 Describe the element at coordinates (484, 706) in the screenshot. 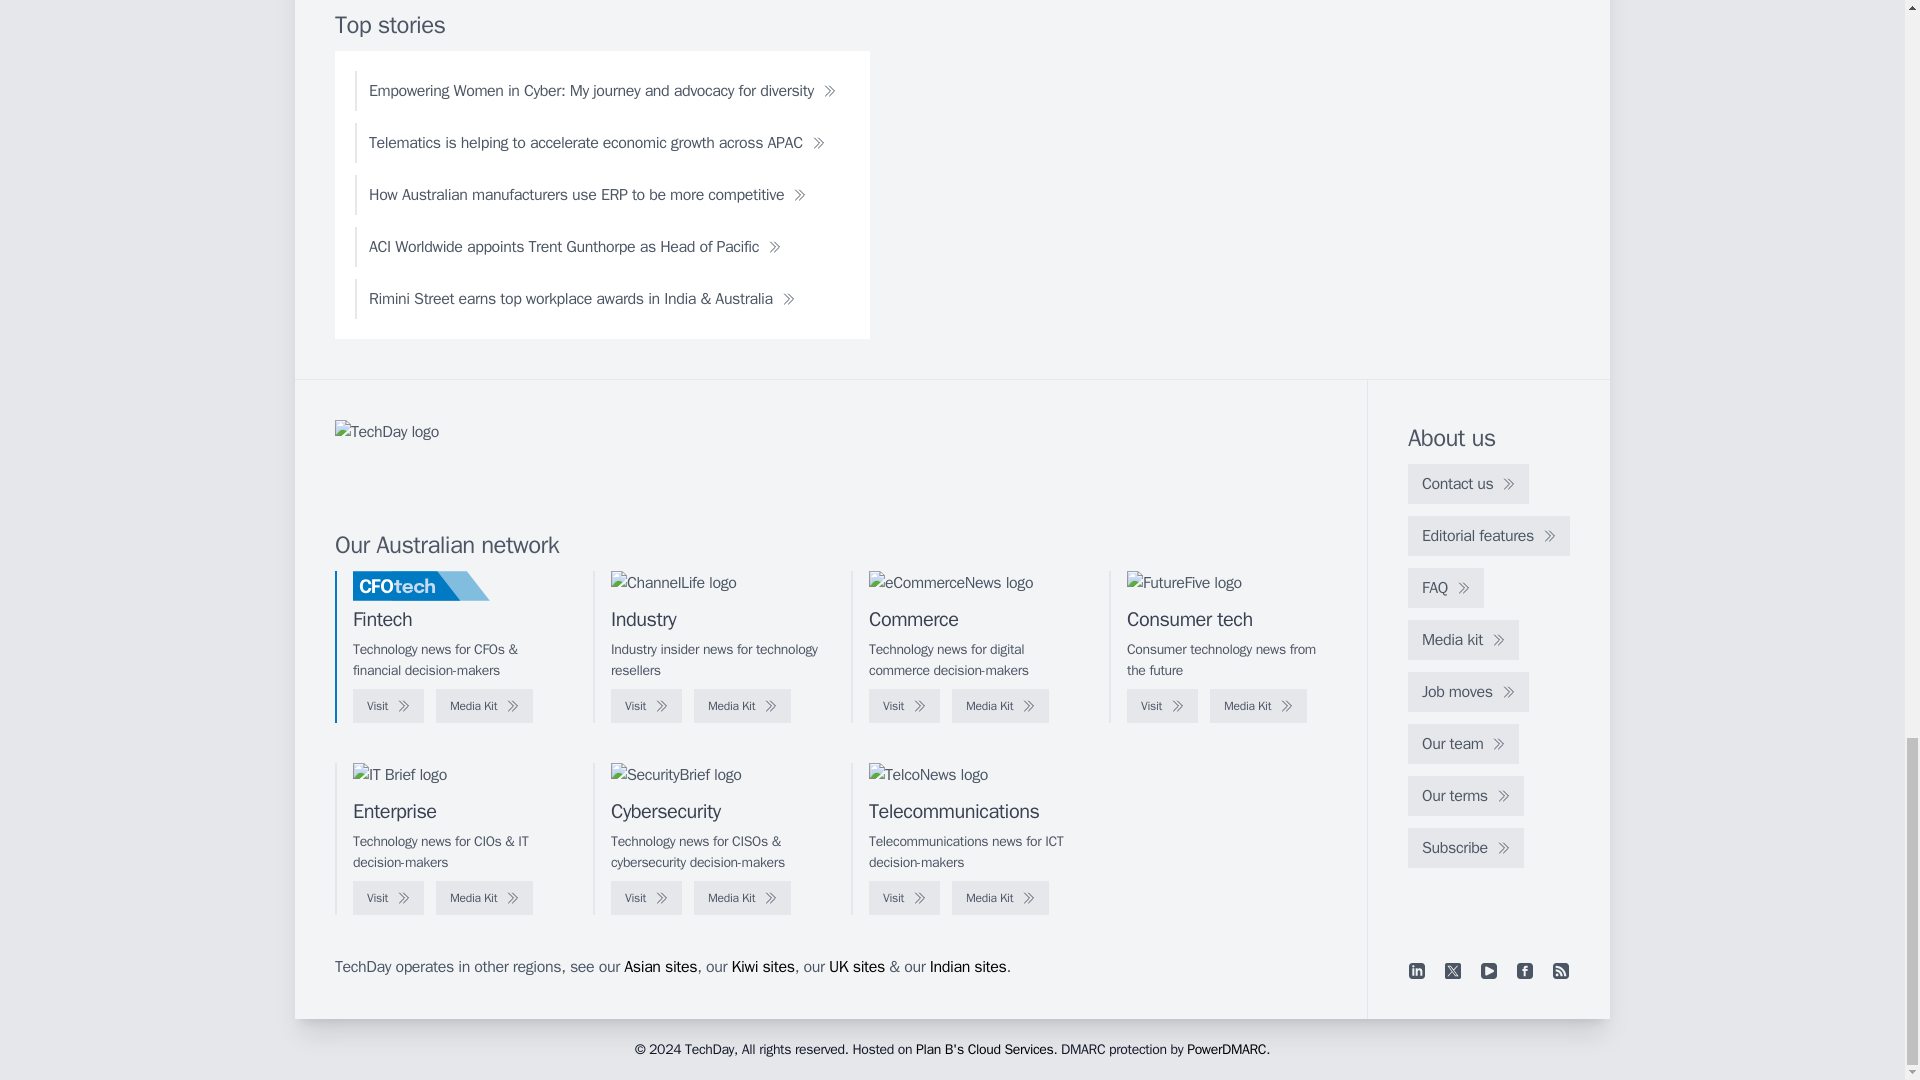

I see `Media Kit` at that location.